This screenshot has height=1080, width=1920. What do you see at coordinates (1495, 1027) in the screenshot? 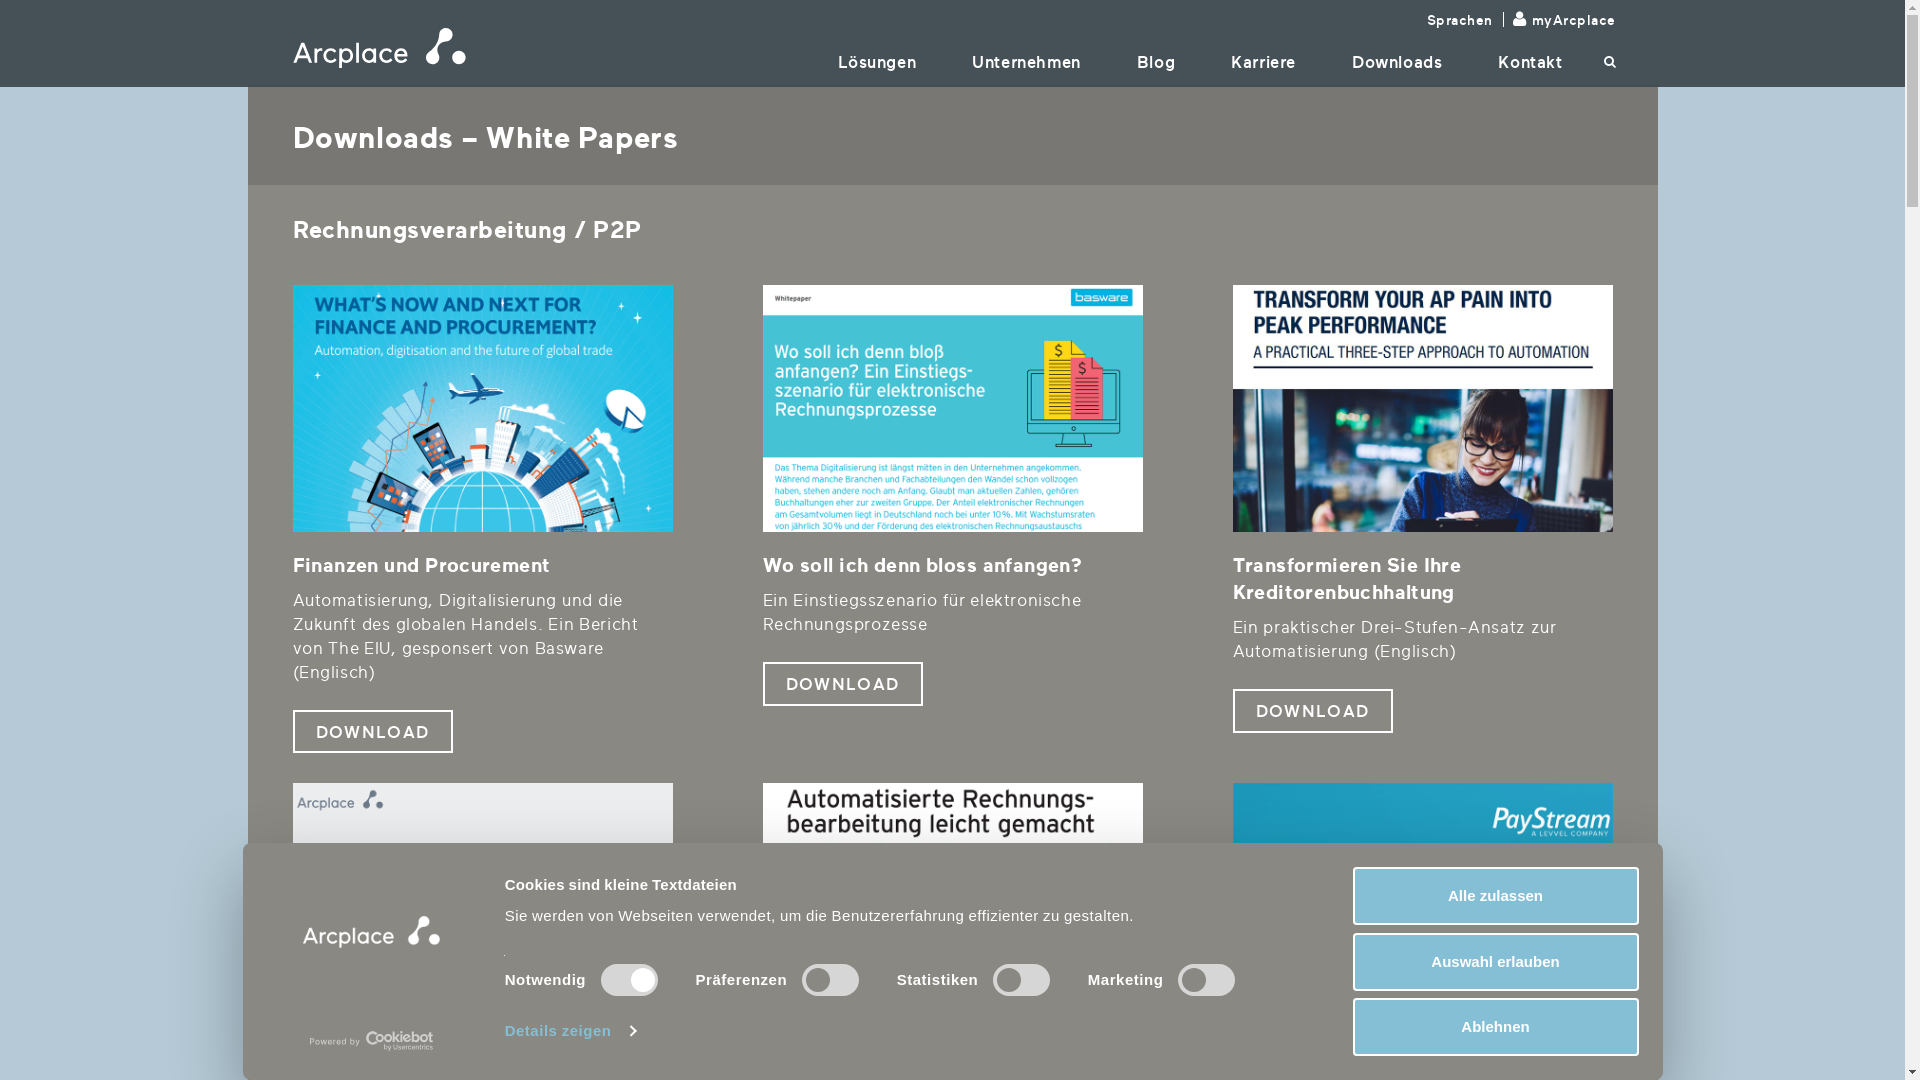
I see `Ablehnen` at bounding box center [1495, 1027].